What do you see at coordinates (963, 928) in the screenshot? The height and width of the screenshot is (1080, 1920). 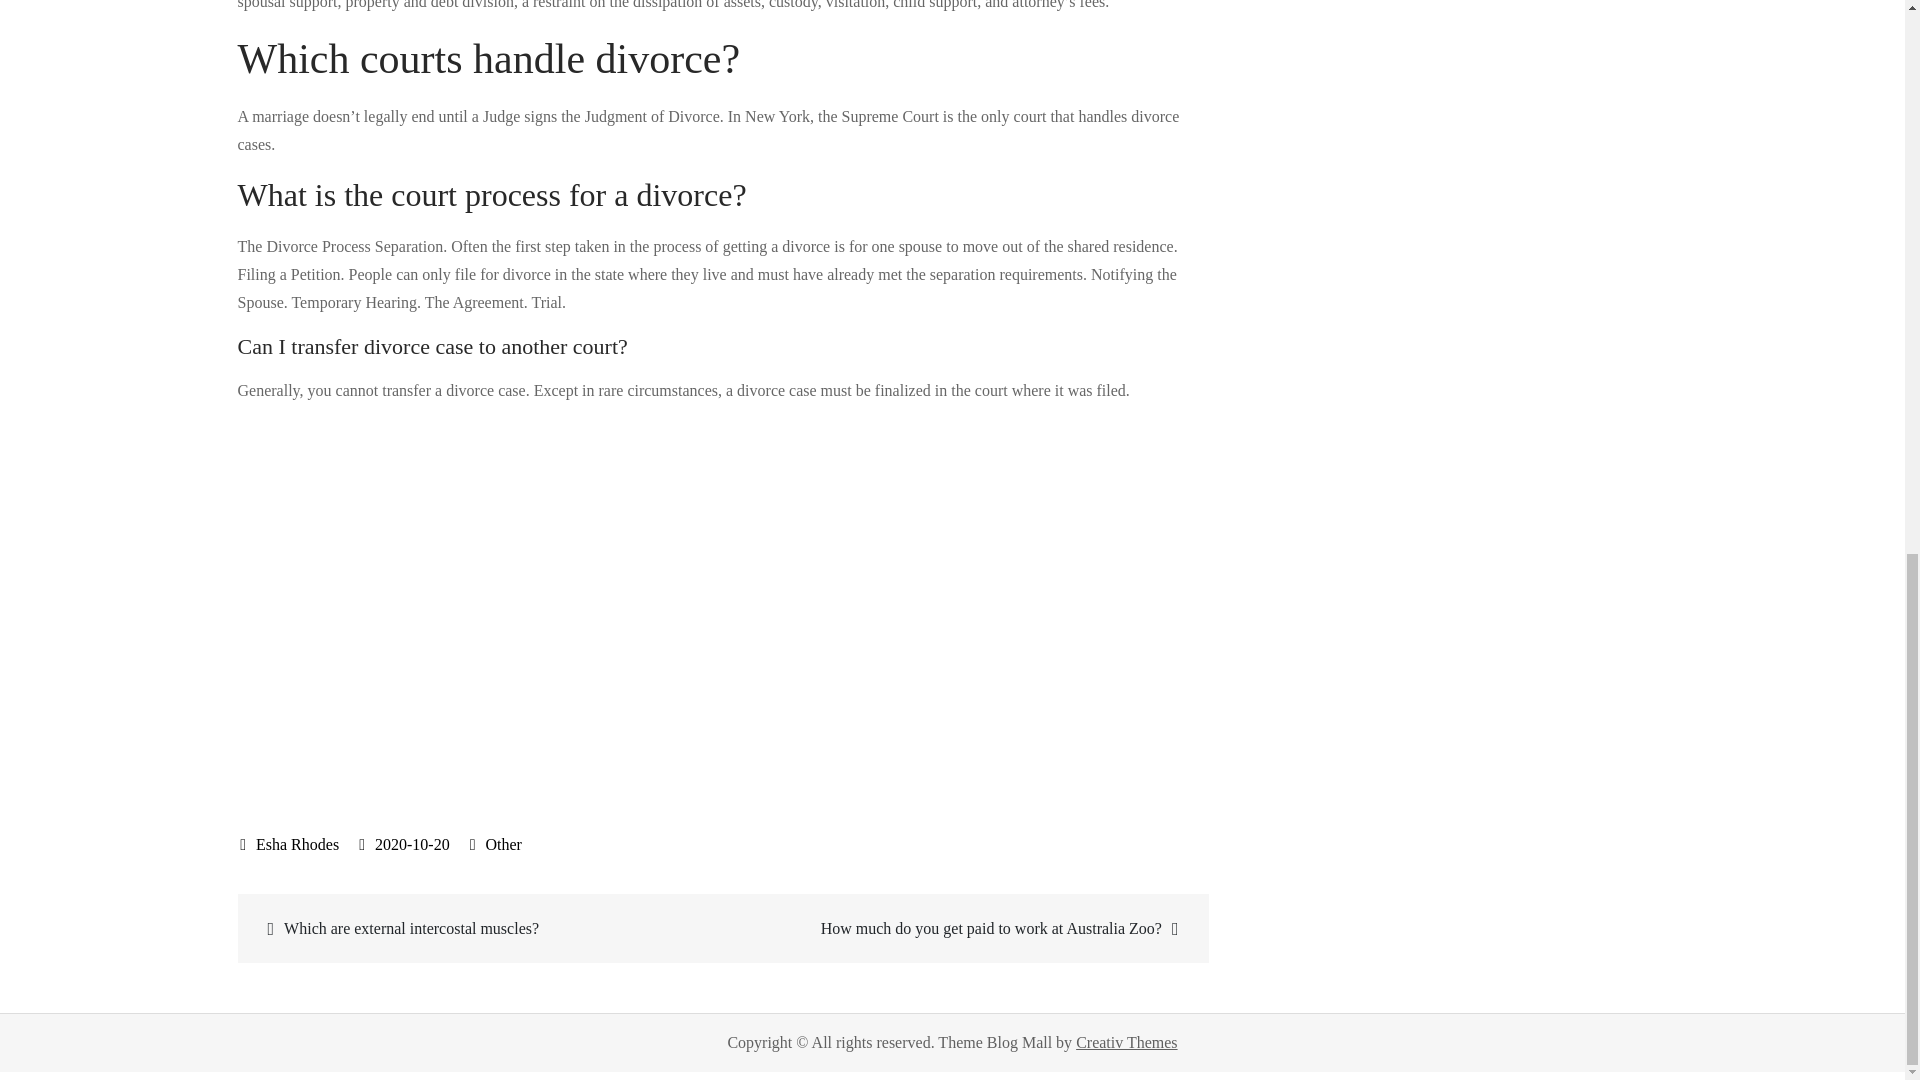 I see `How much do you get paid to work at Australia Zoo?` at bounding box center [963, 928].